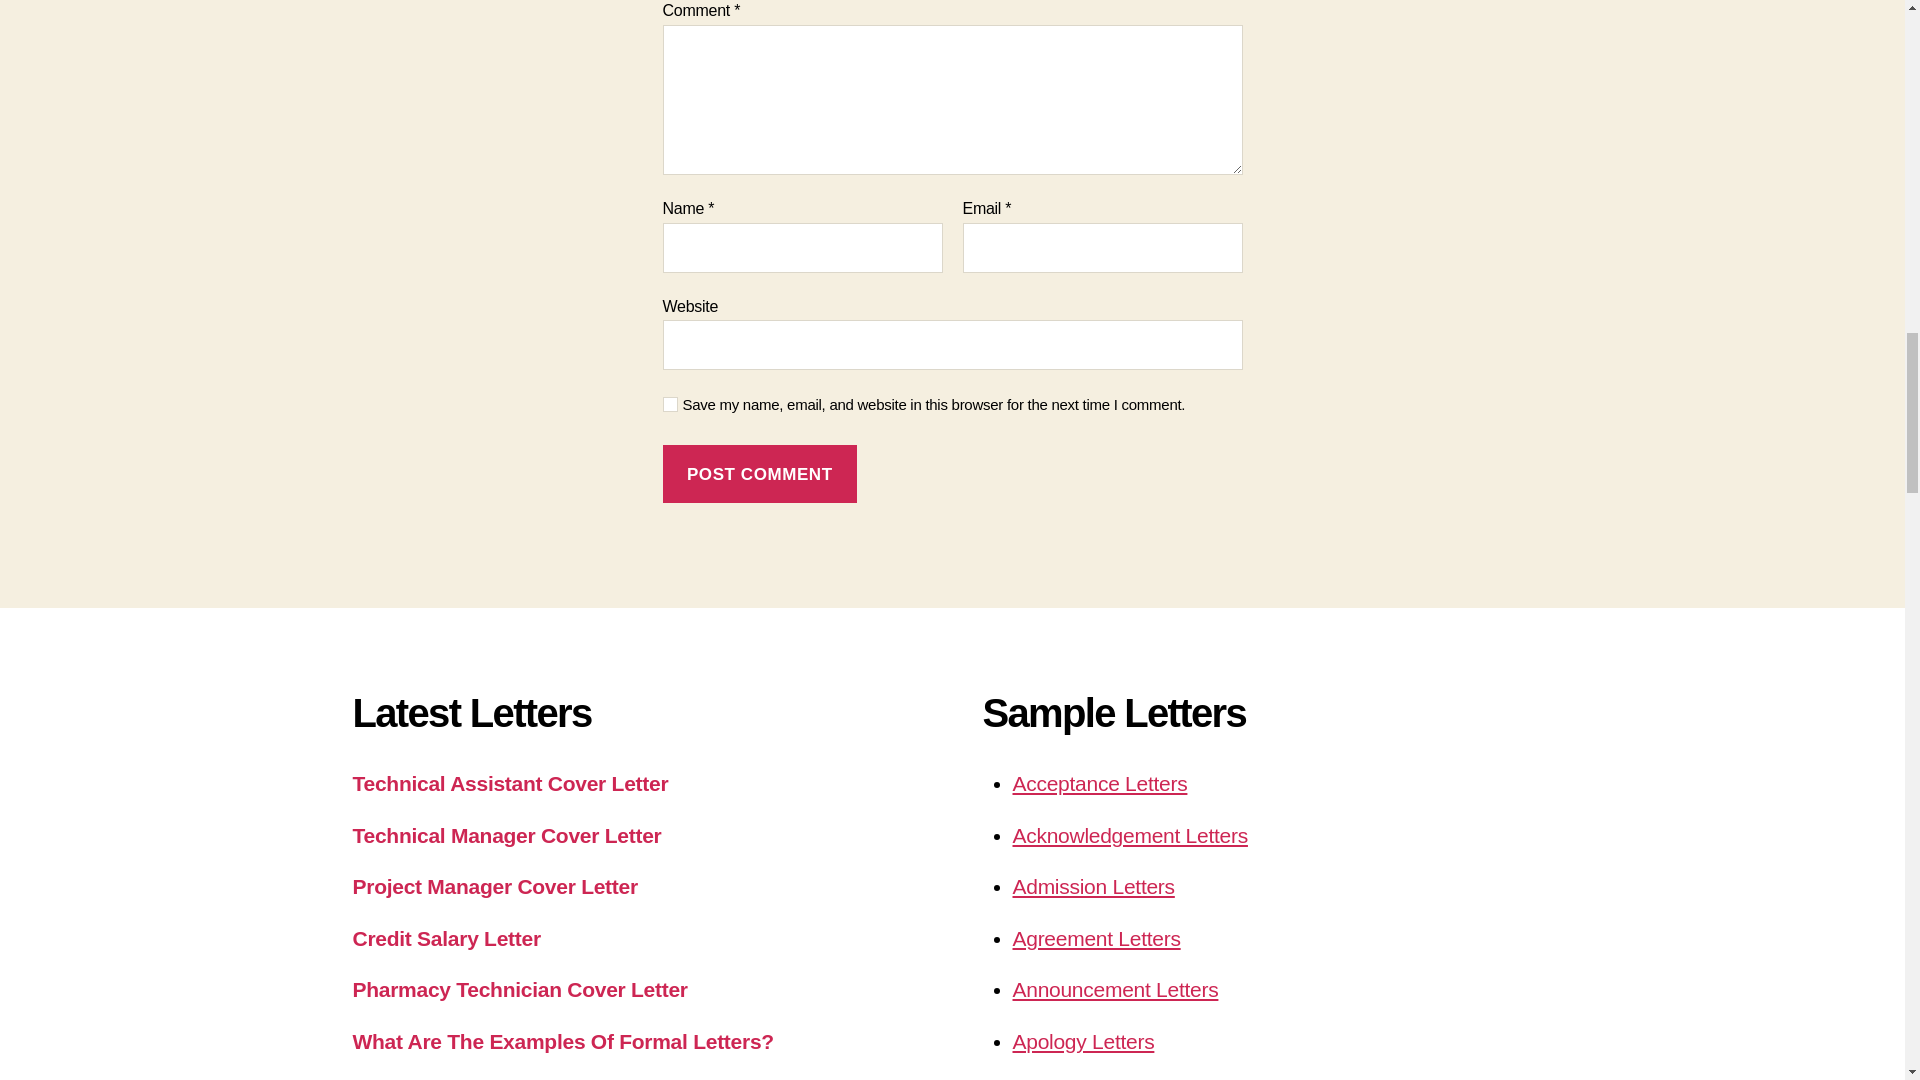 This screenshot has width=1920, height=1080. I want to click on What Are The Examples Of Formal Letters?, so click(562, 1042).